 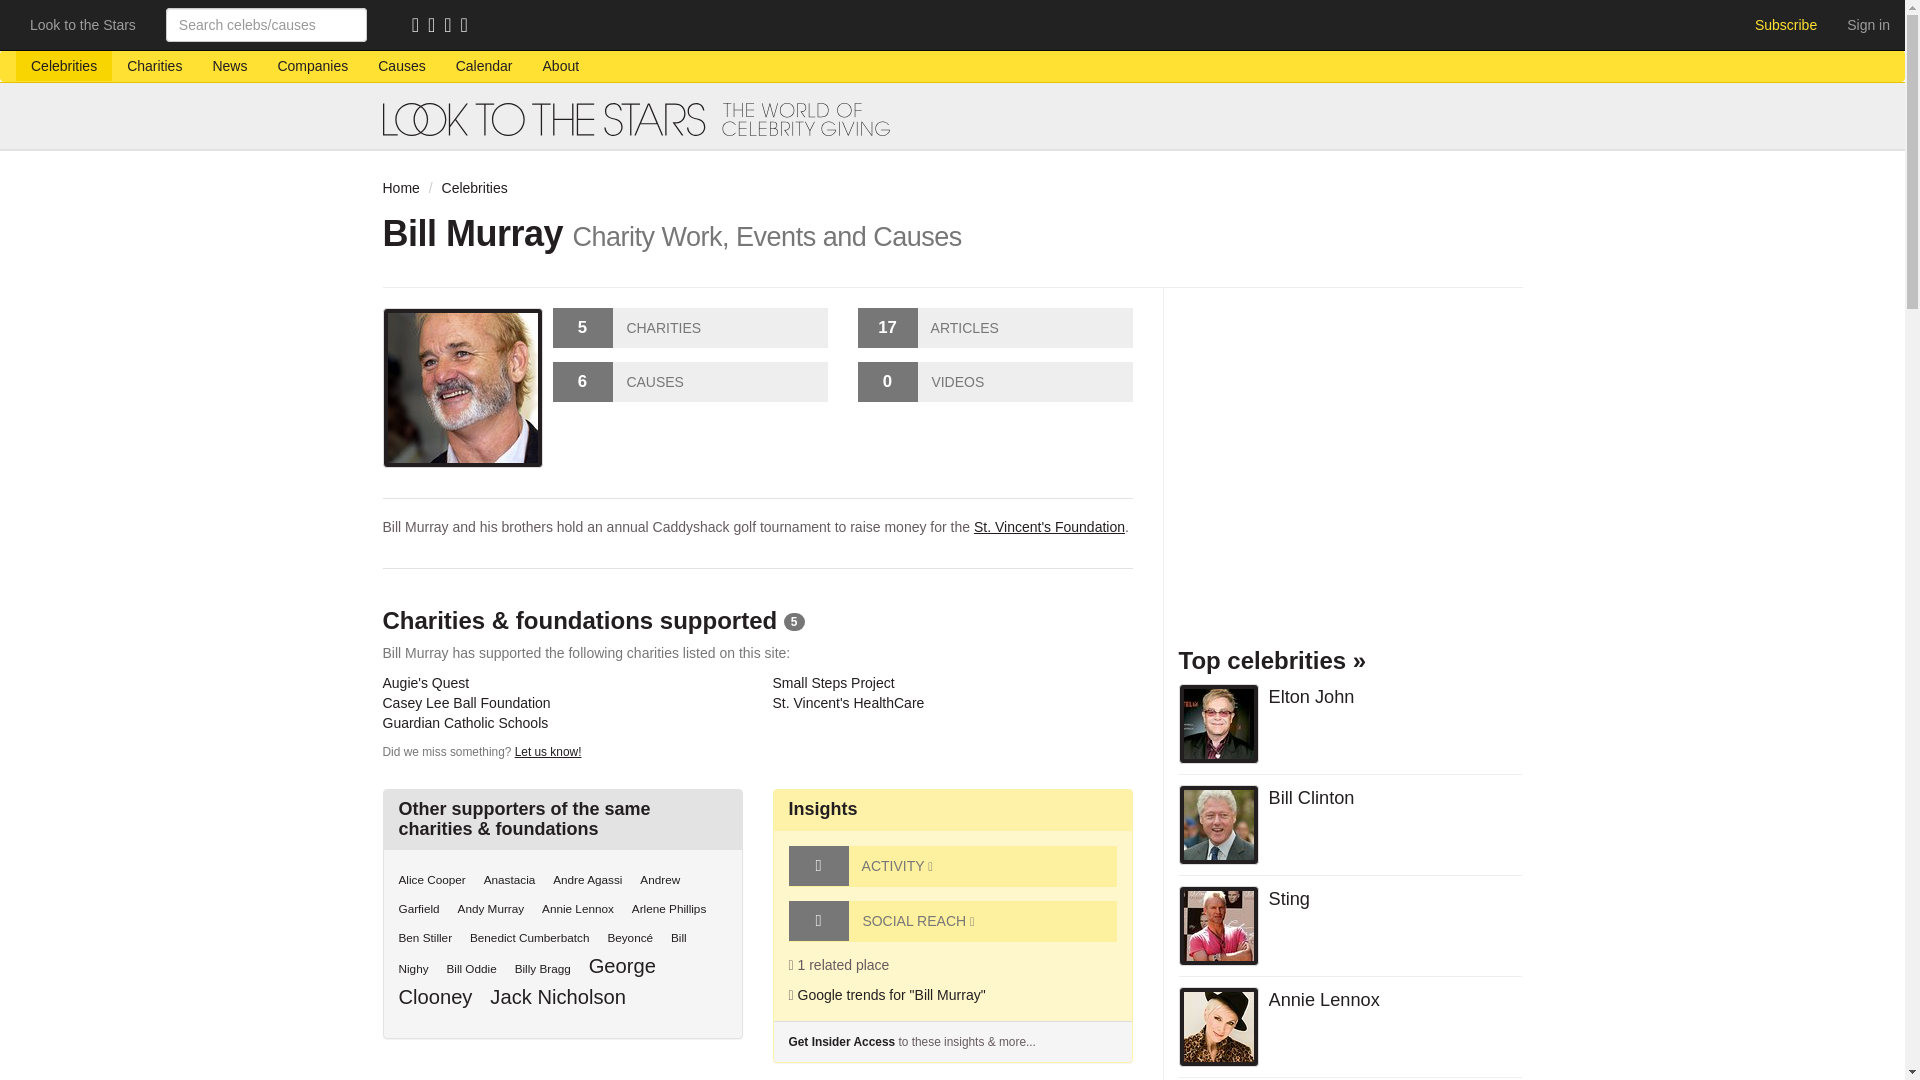 What do you see at coordinates (474, 188) in the screenshot?
I see `Celebrities` at bounding box center [474, 188].